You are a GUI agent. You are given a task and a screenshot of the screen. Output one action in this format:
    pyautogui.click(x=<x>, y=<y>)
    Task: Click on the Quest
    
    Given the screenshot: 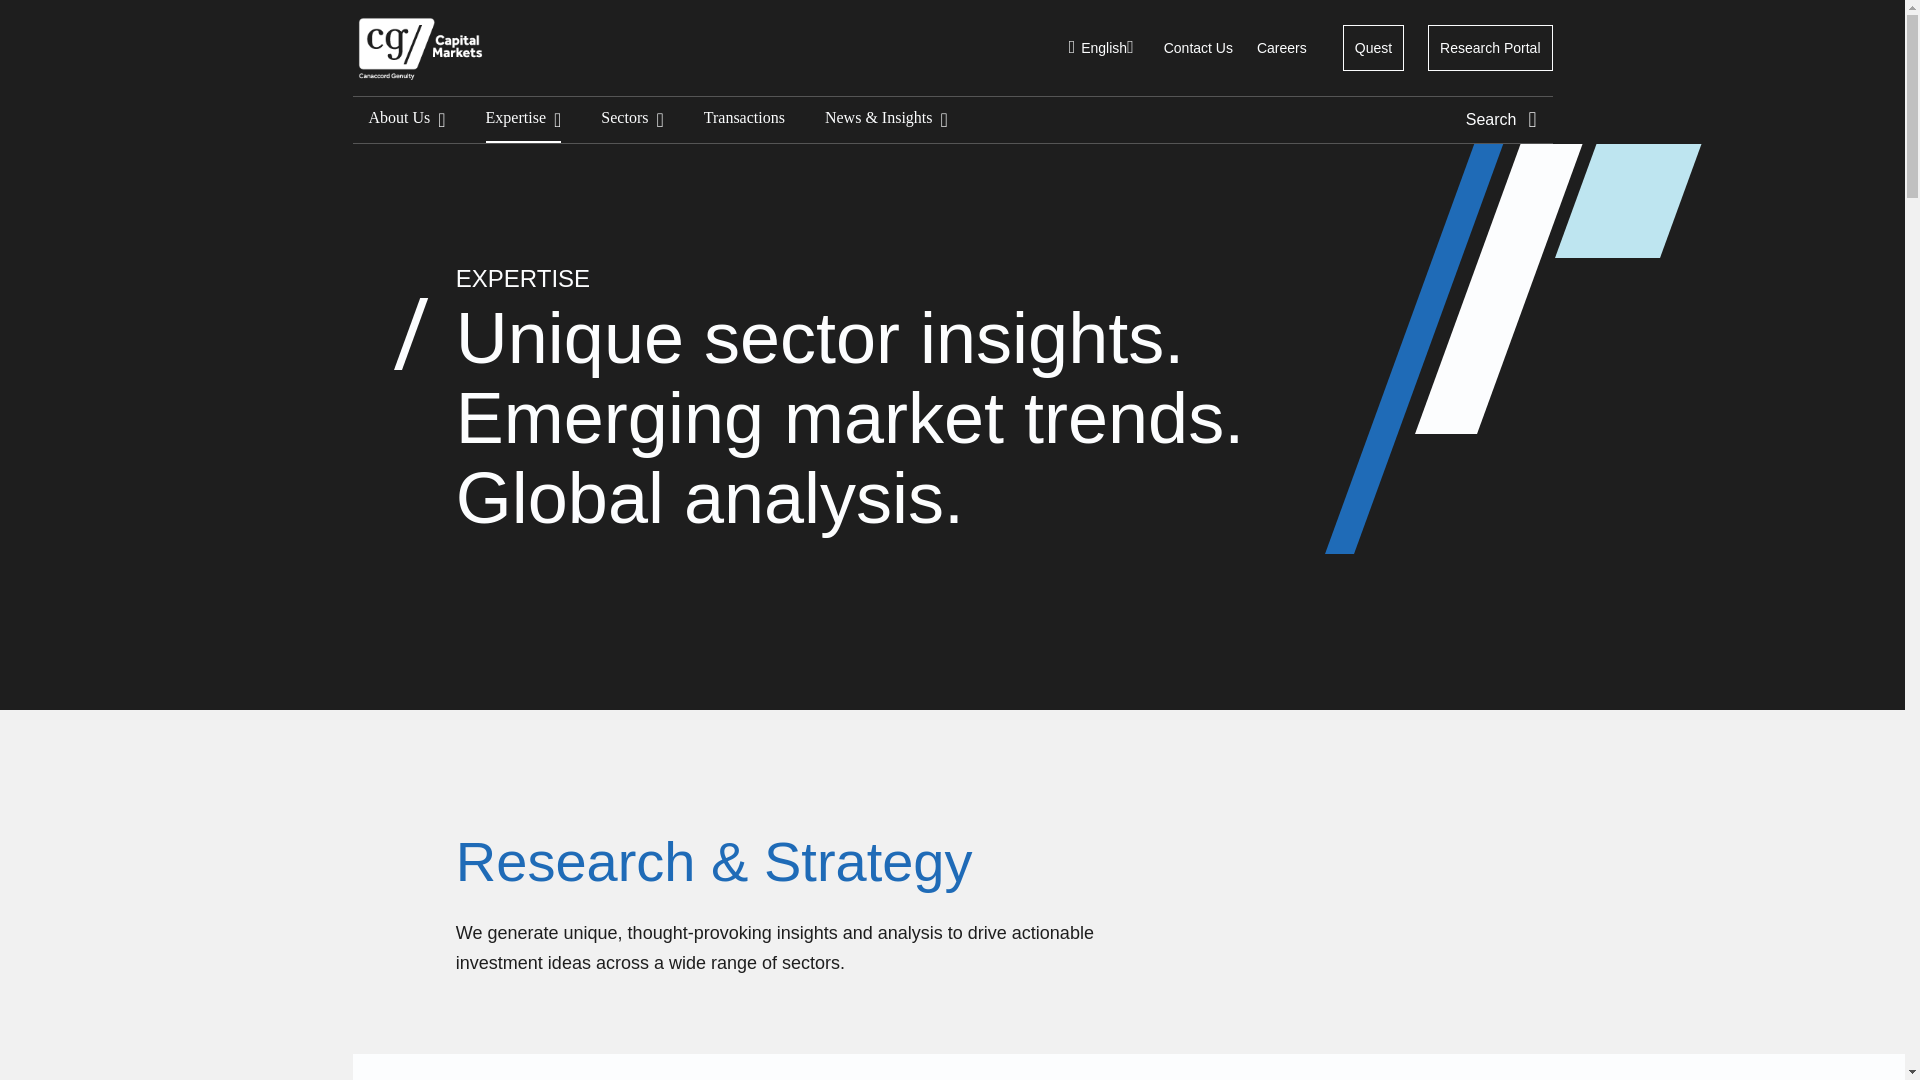 What is the action you would take?
    pyautogui.click(x=1374, y=48)
    